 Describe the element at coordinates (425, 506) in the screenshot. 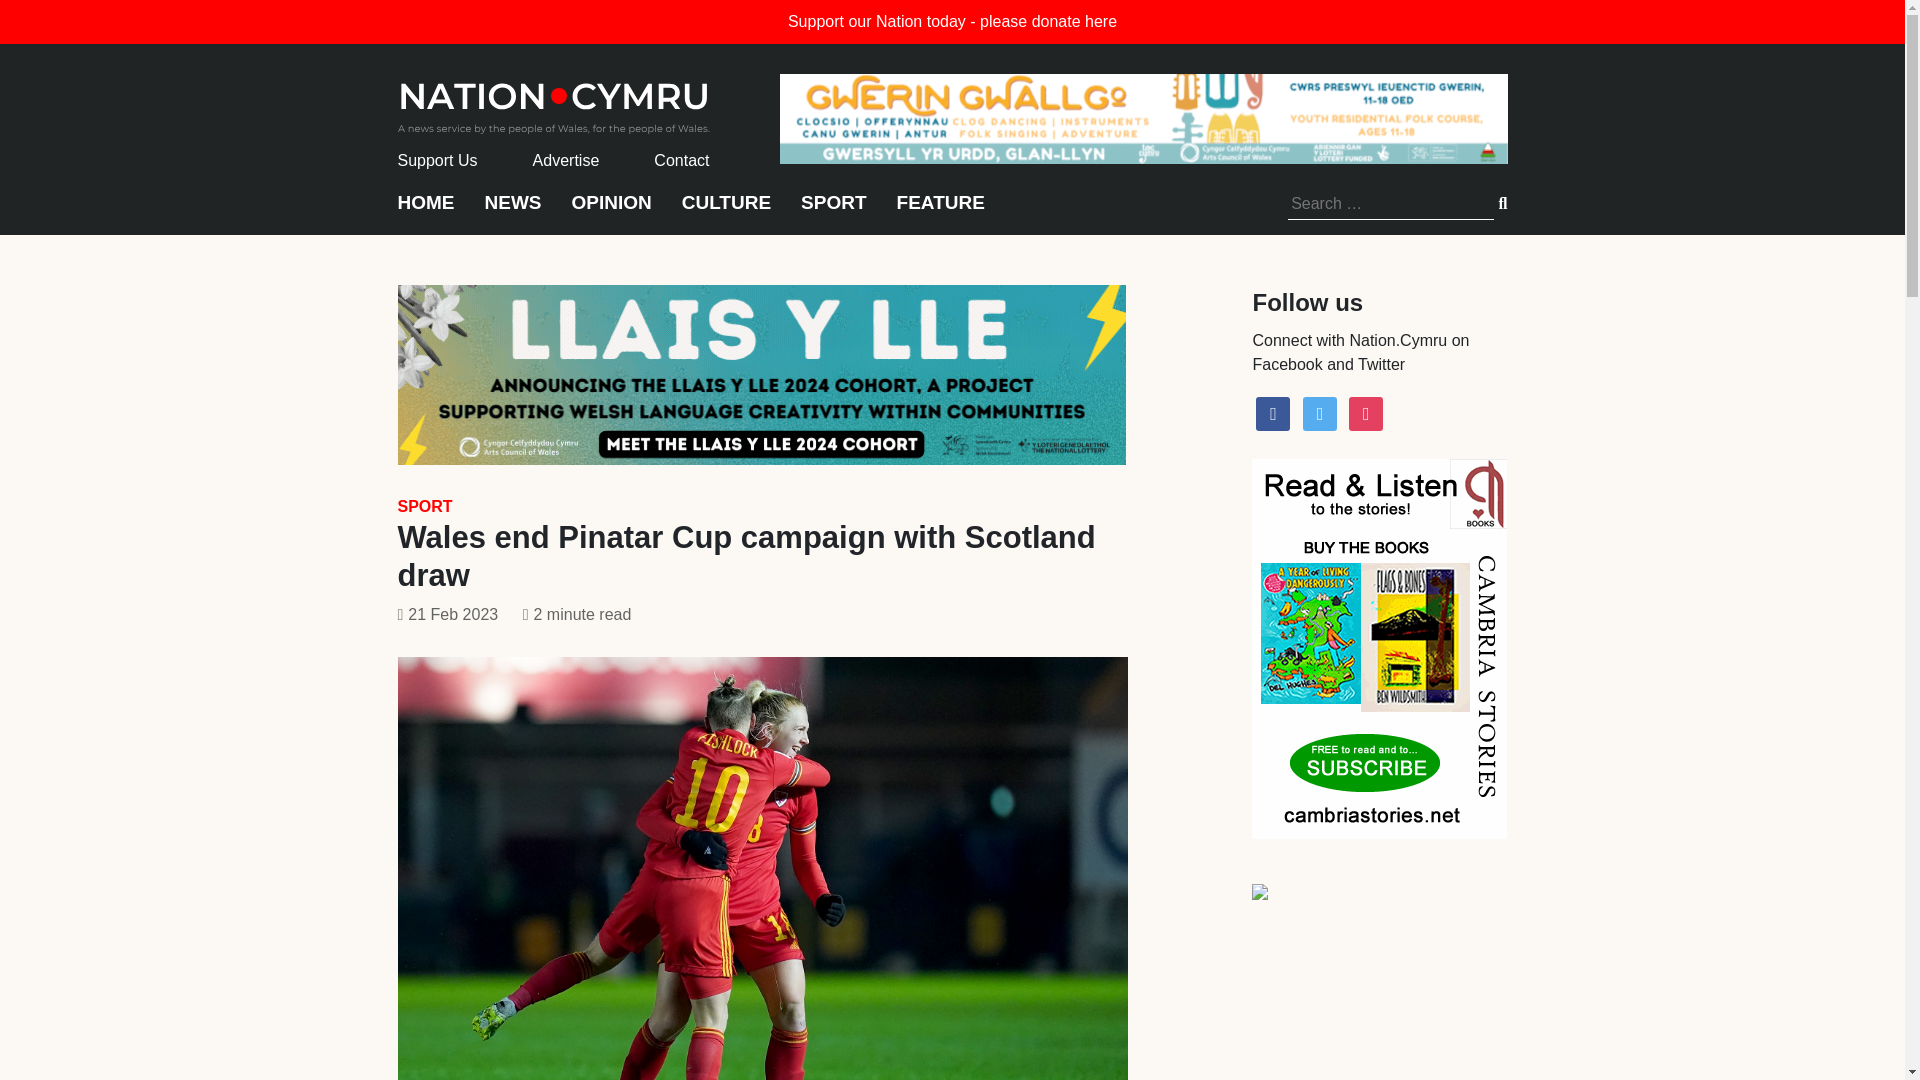

I see `SPORT` at that location.